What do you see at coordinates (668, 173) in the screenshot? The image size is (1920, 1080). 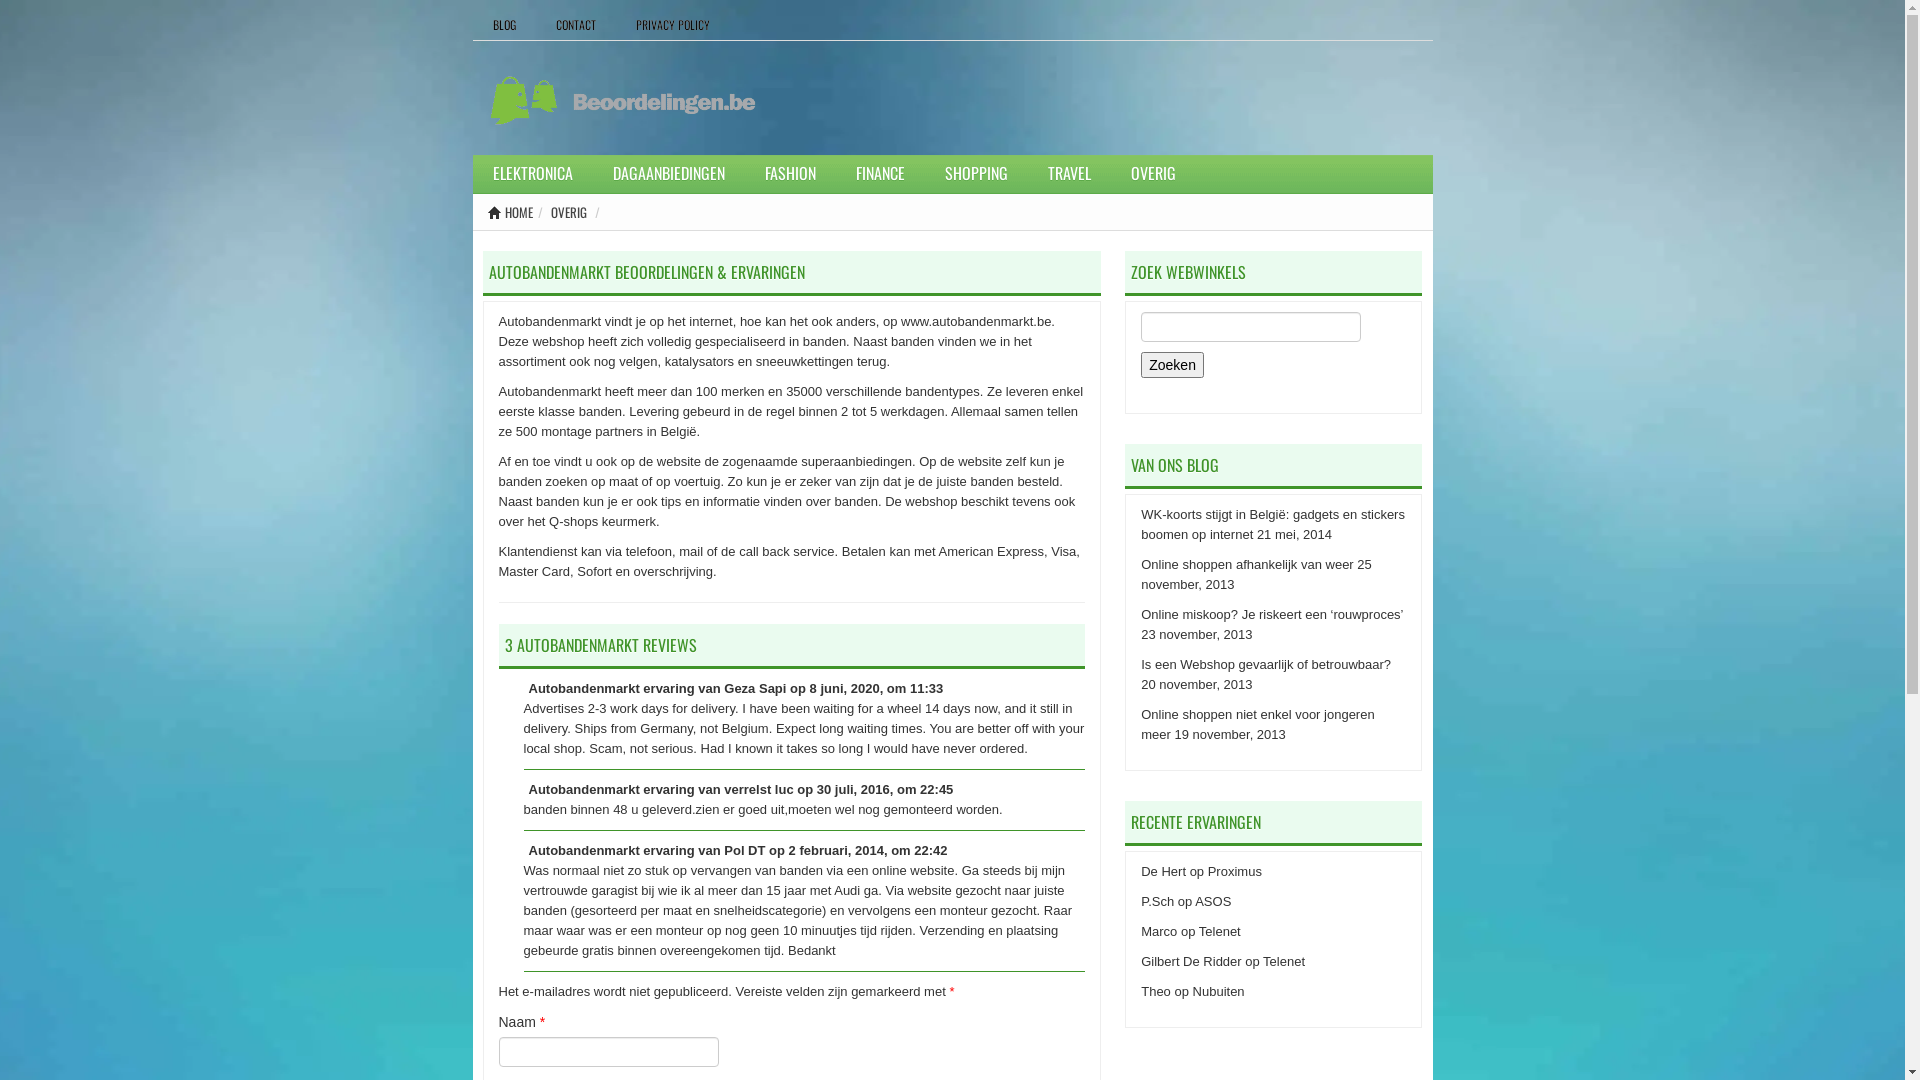 I see `DAGAANBIEDINGEN` at bounding box center [668, 173].